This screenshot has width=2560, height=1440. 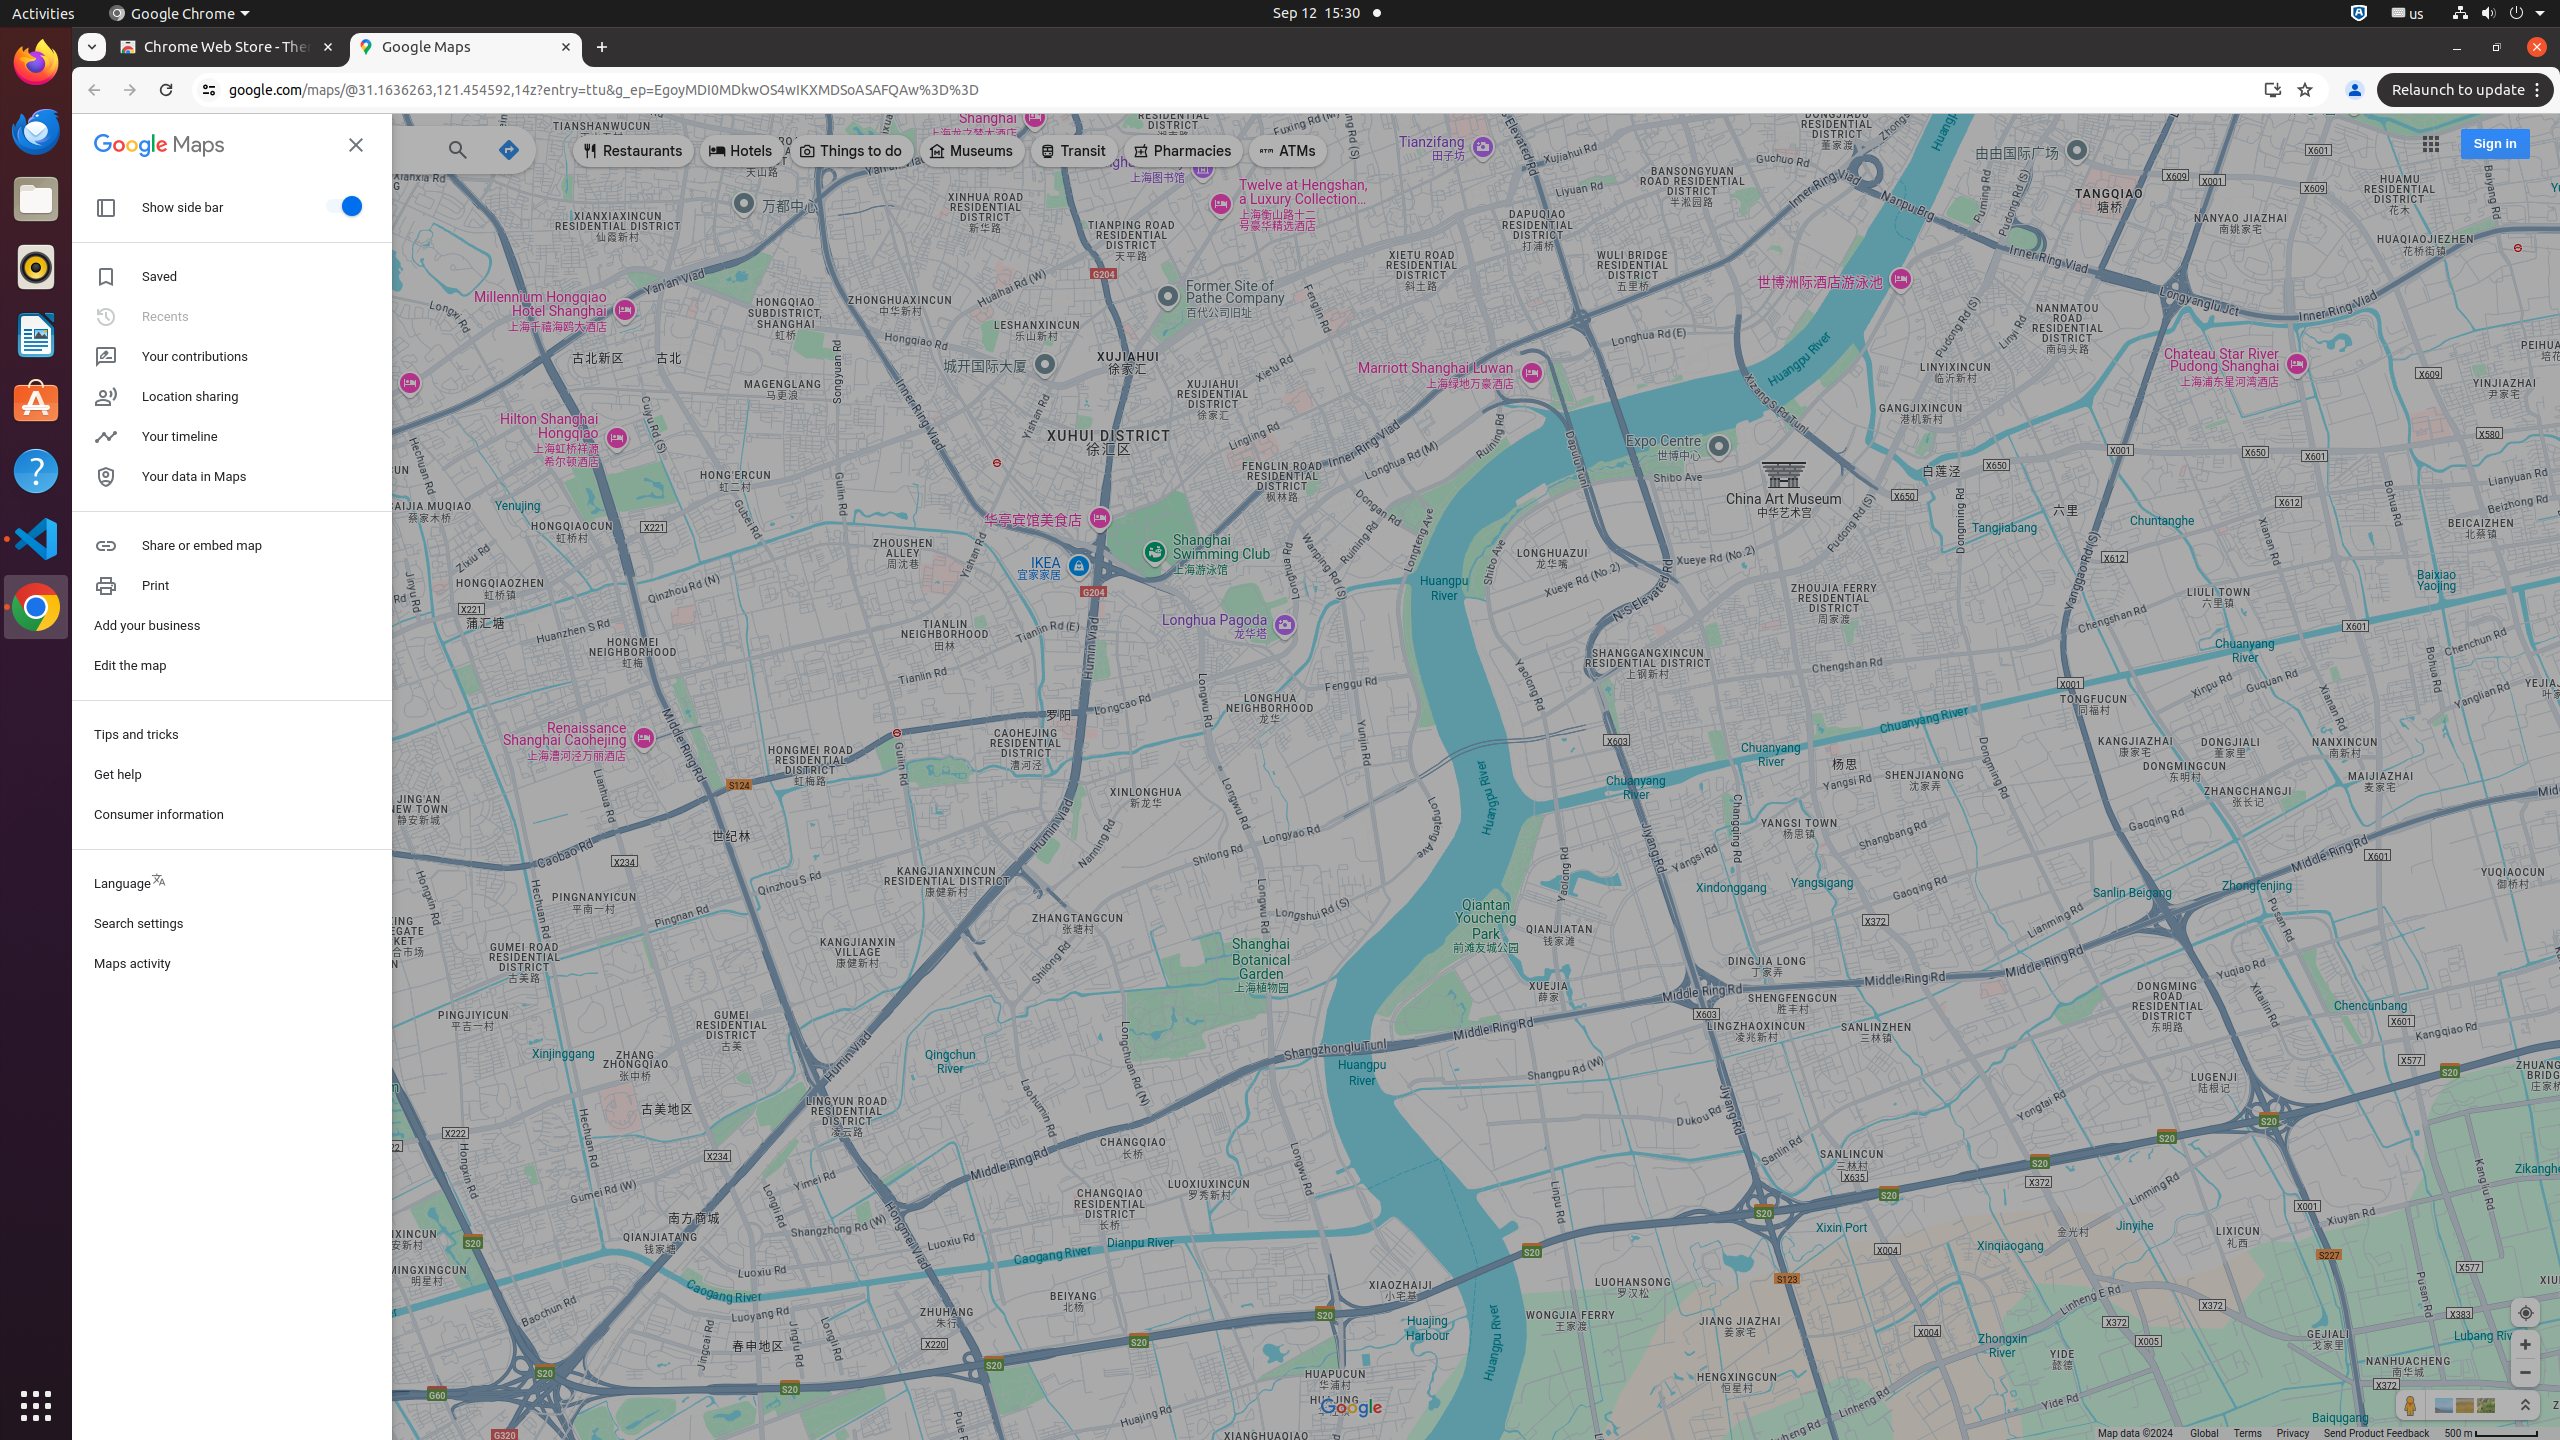 I want to click on Zoom in, so click(x=2526, y=1344).